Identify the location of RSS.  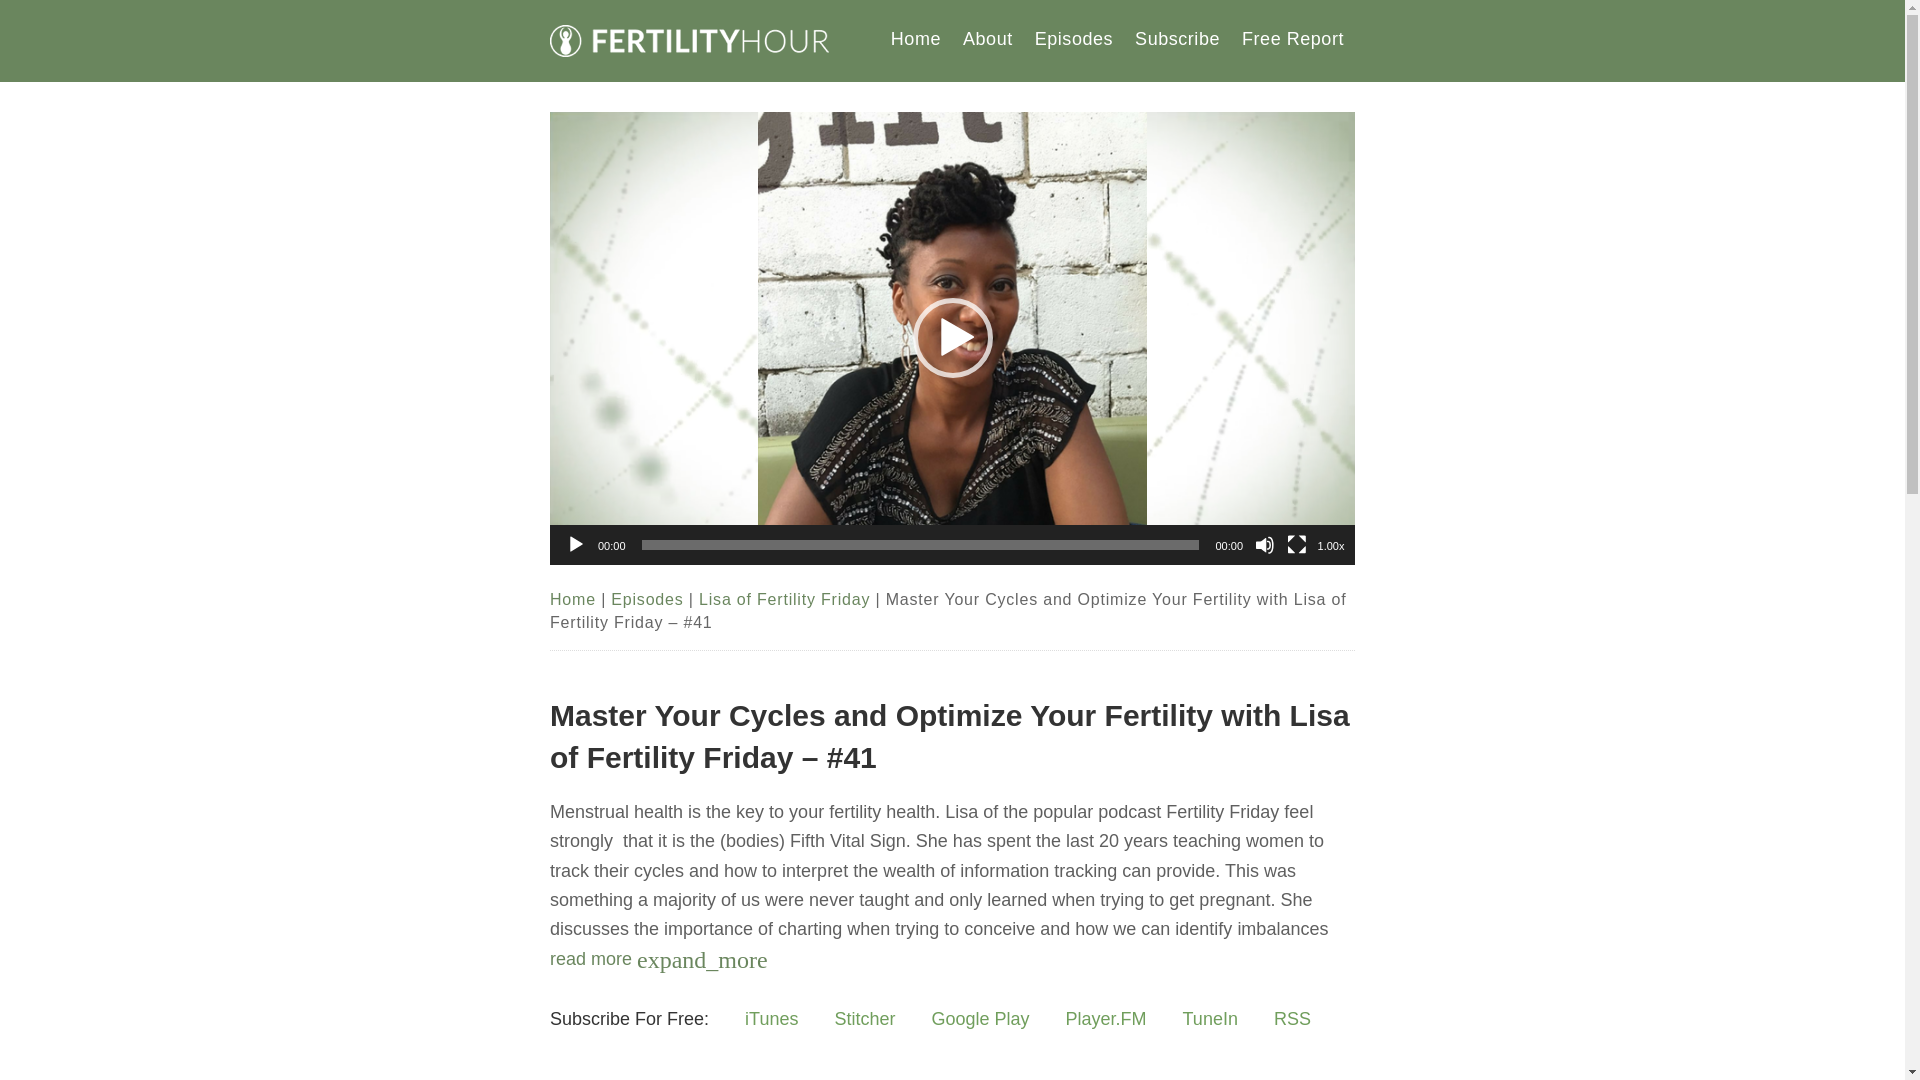
(1292, 1019).